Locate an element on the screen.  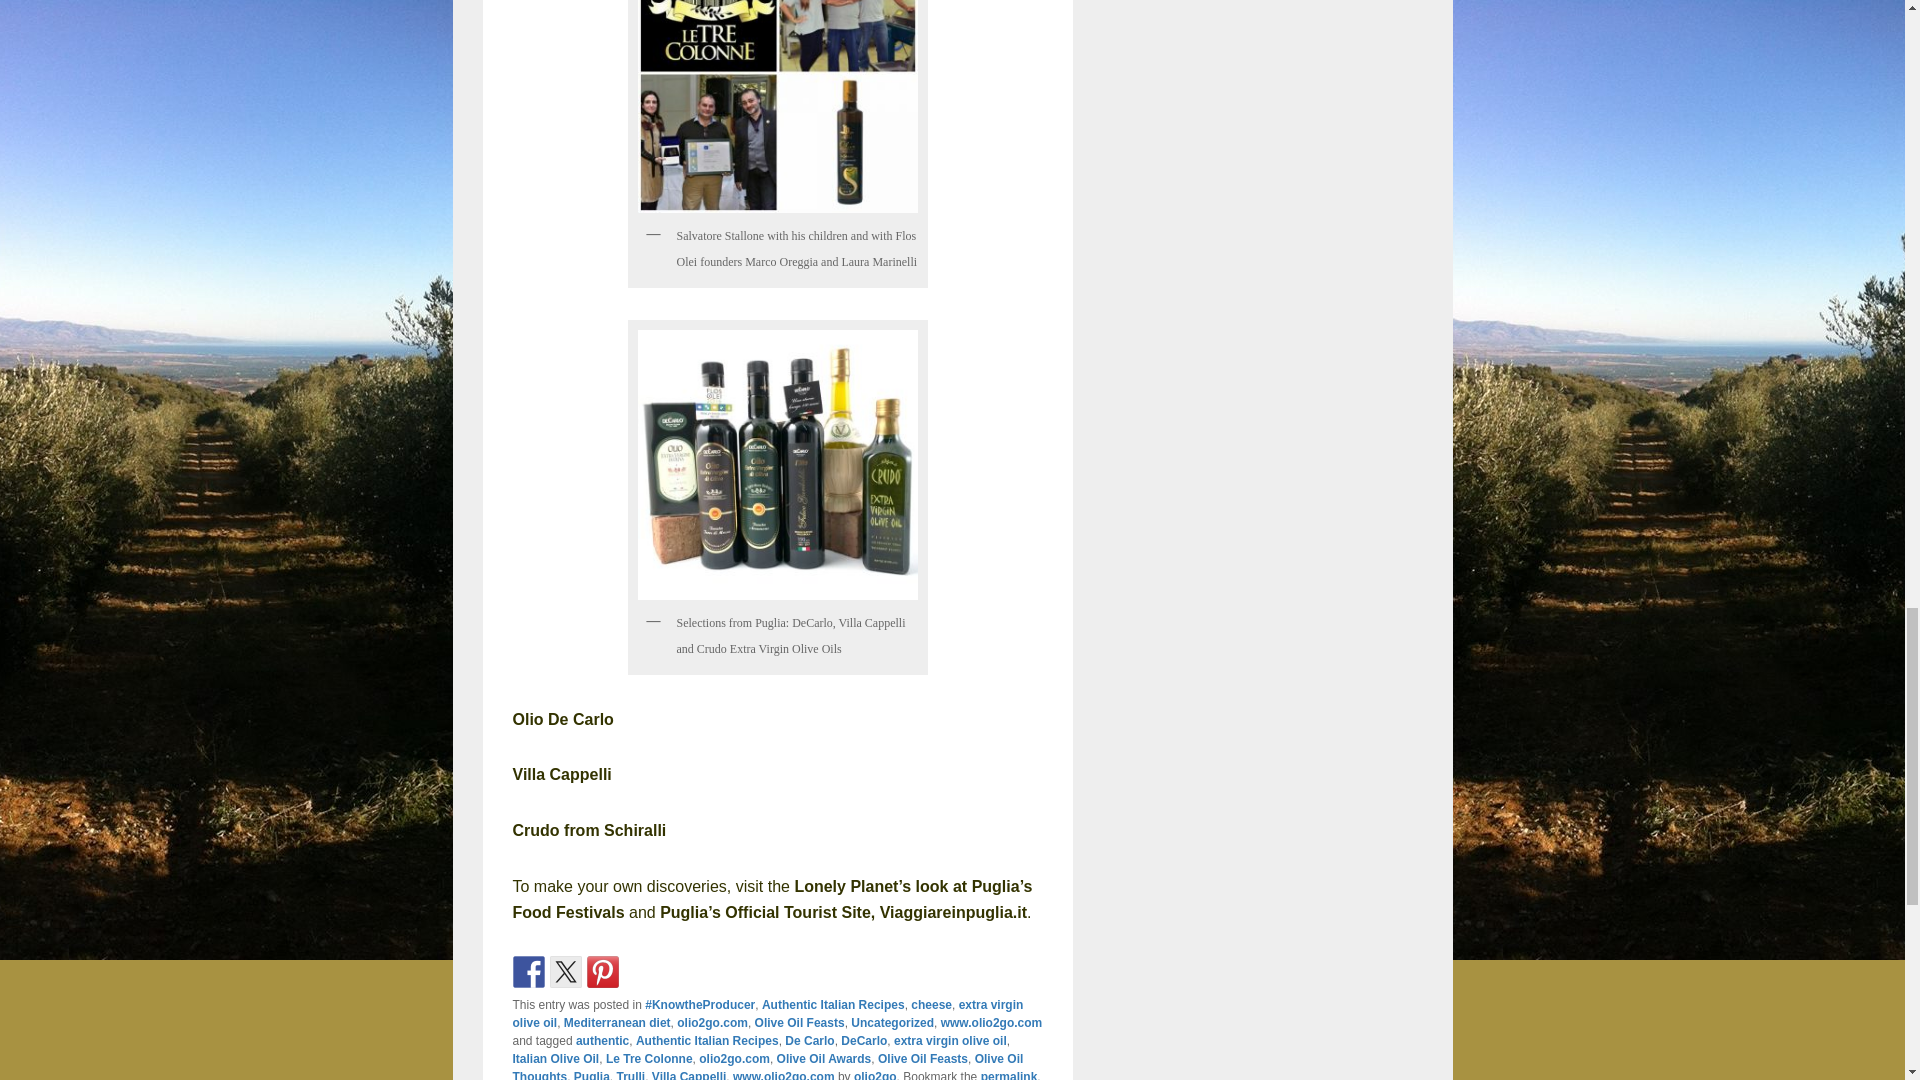
De Carlo is located at coordinates (809, 1040).